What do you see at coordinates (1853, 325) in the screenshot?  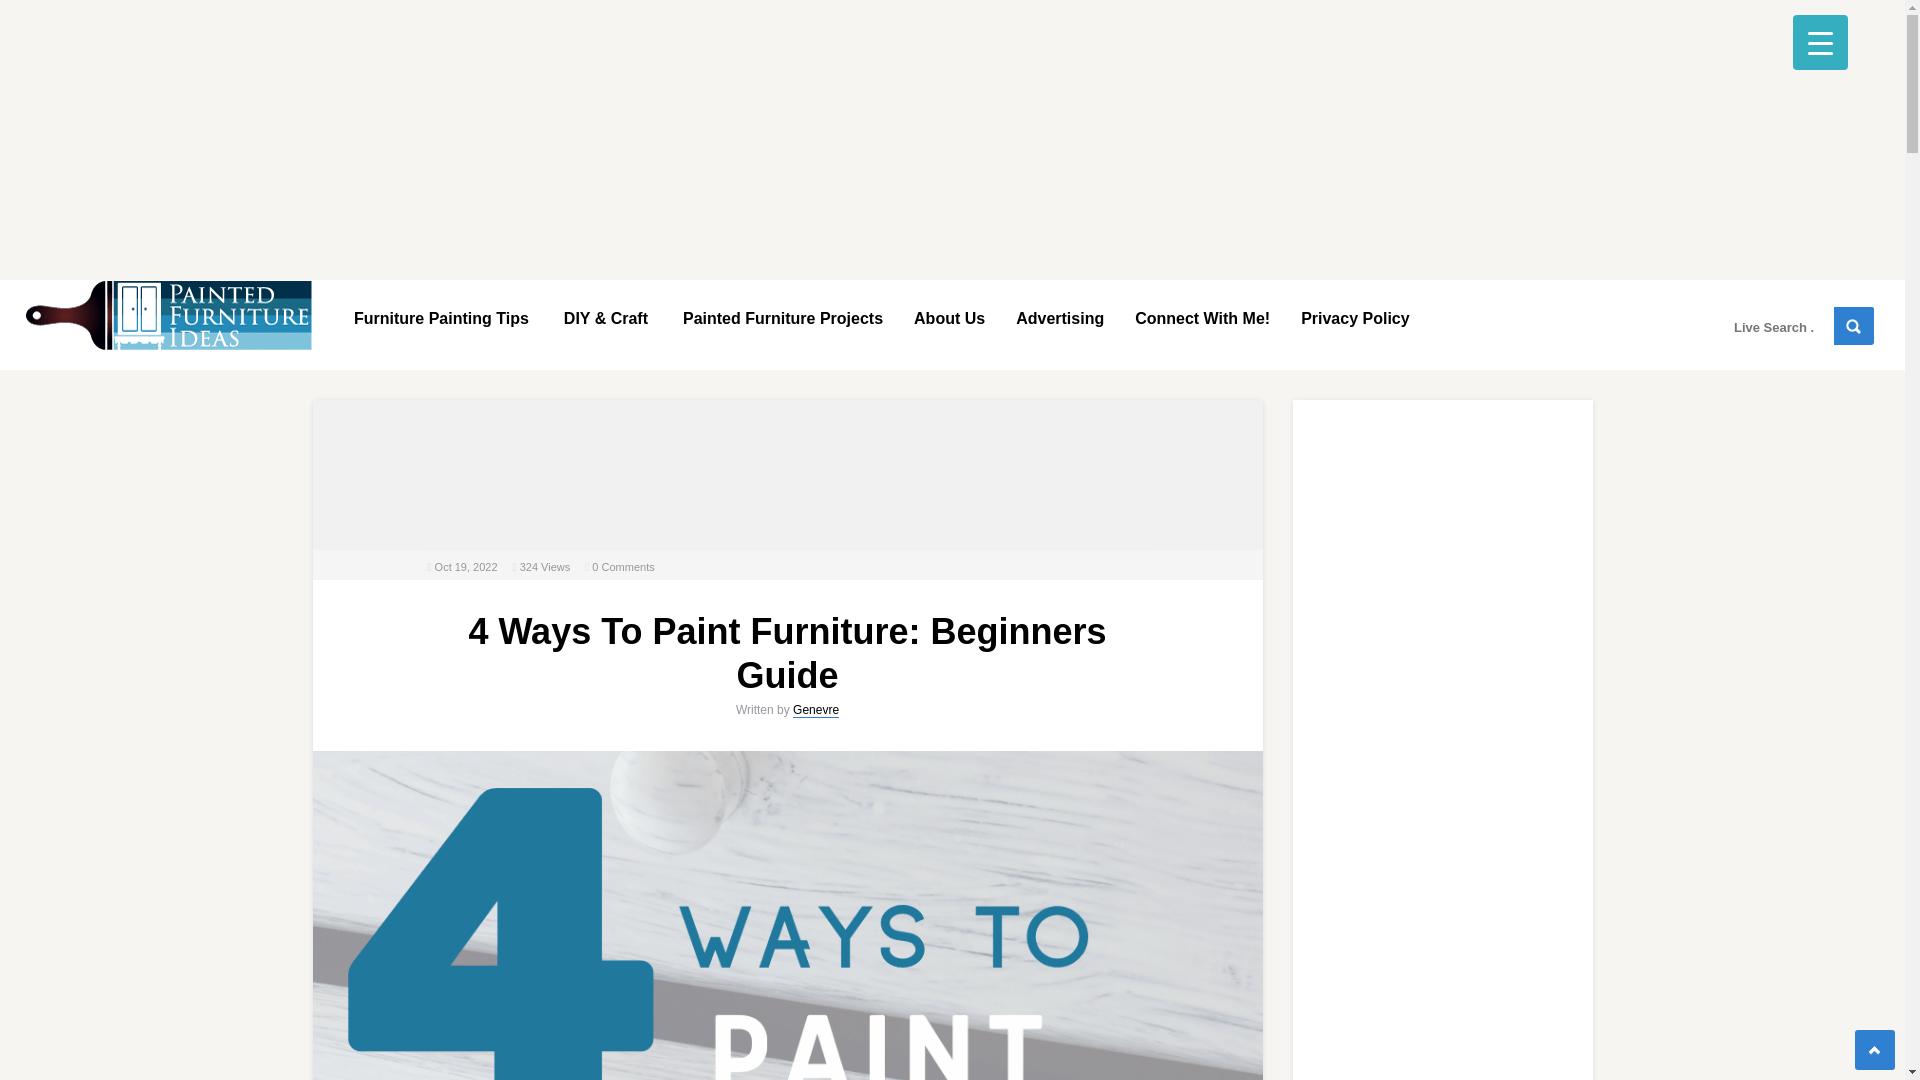 I see `Search` at bounding box center [1853, 325].